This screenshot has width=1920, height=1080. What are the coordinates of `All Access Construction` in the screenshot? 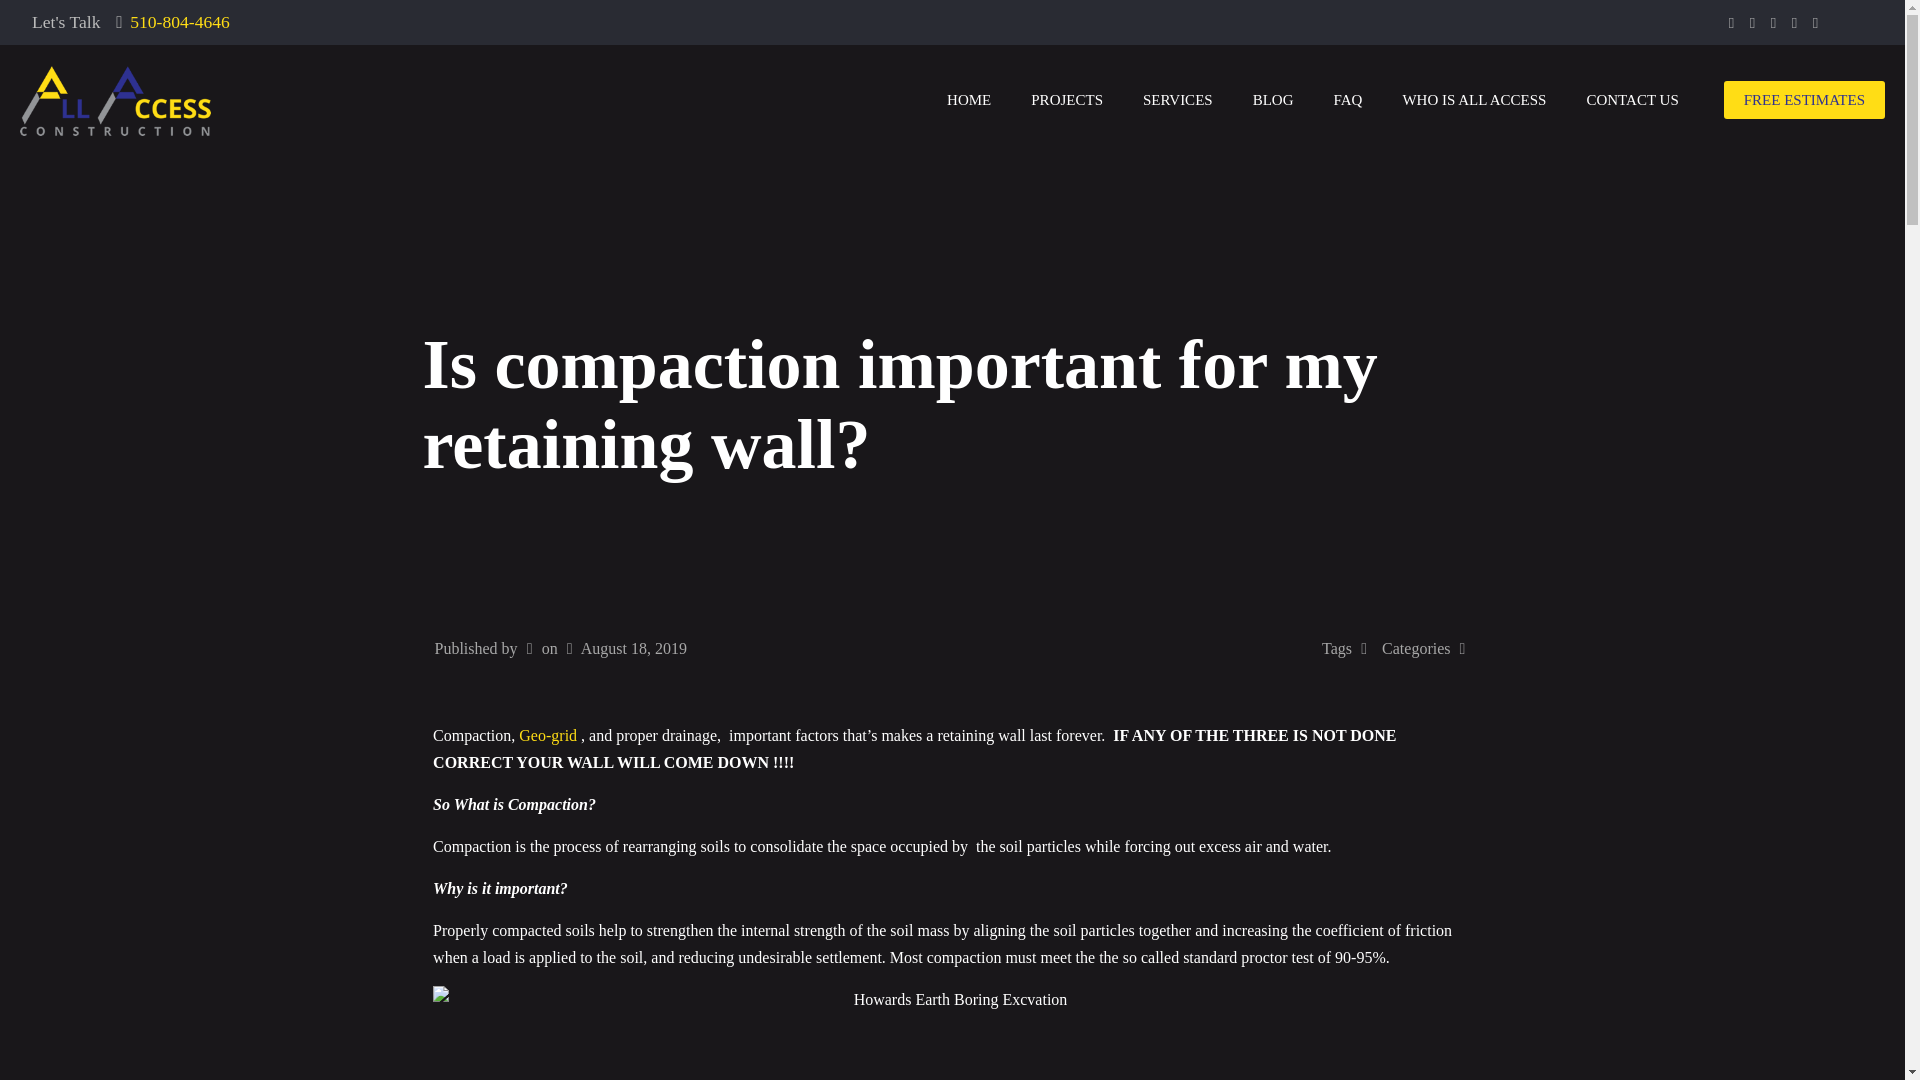 It's located at (115, 100).